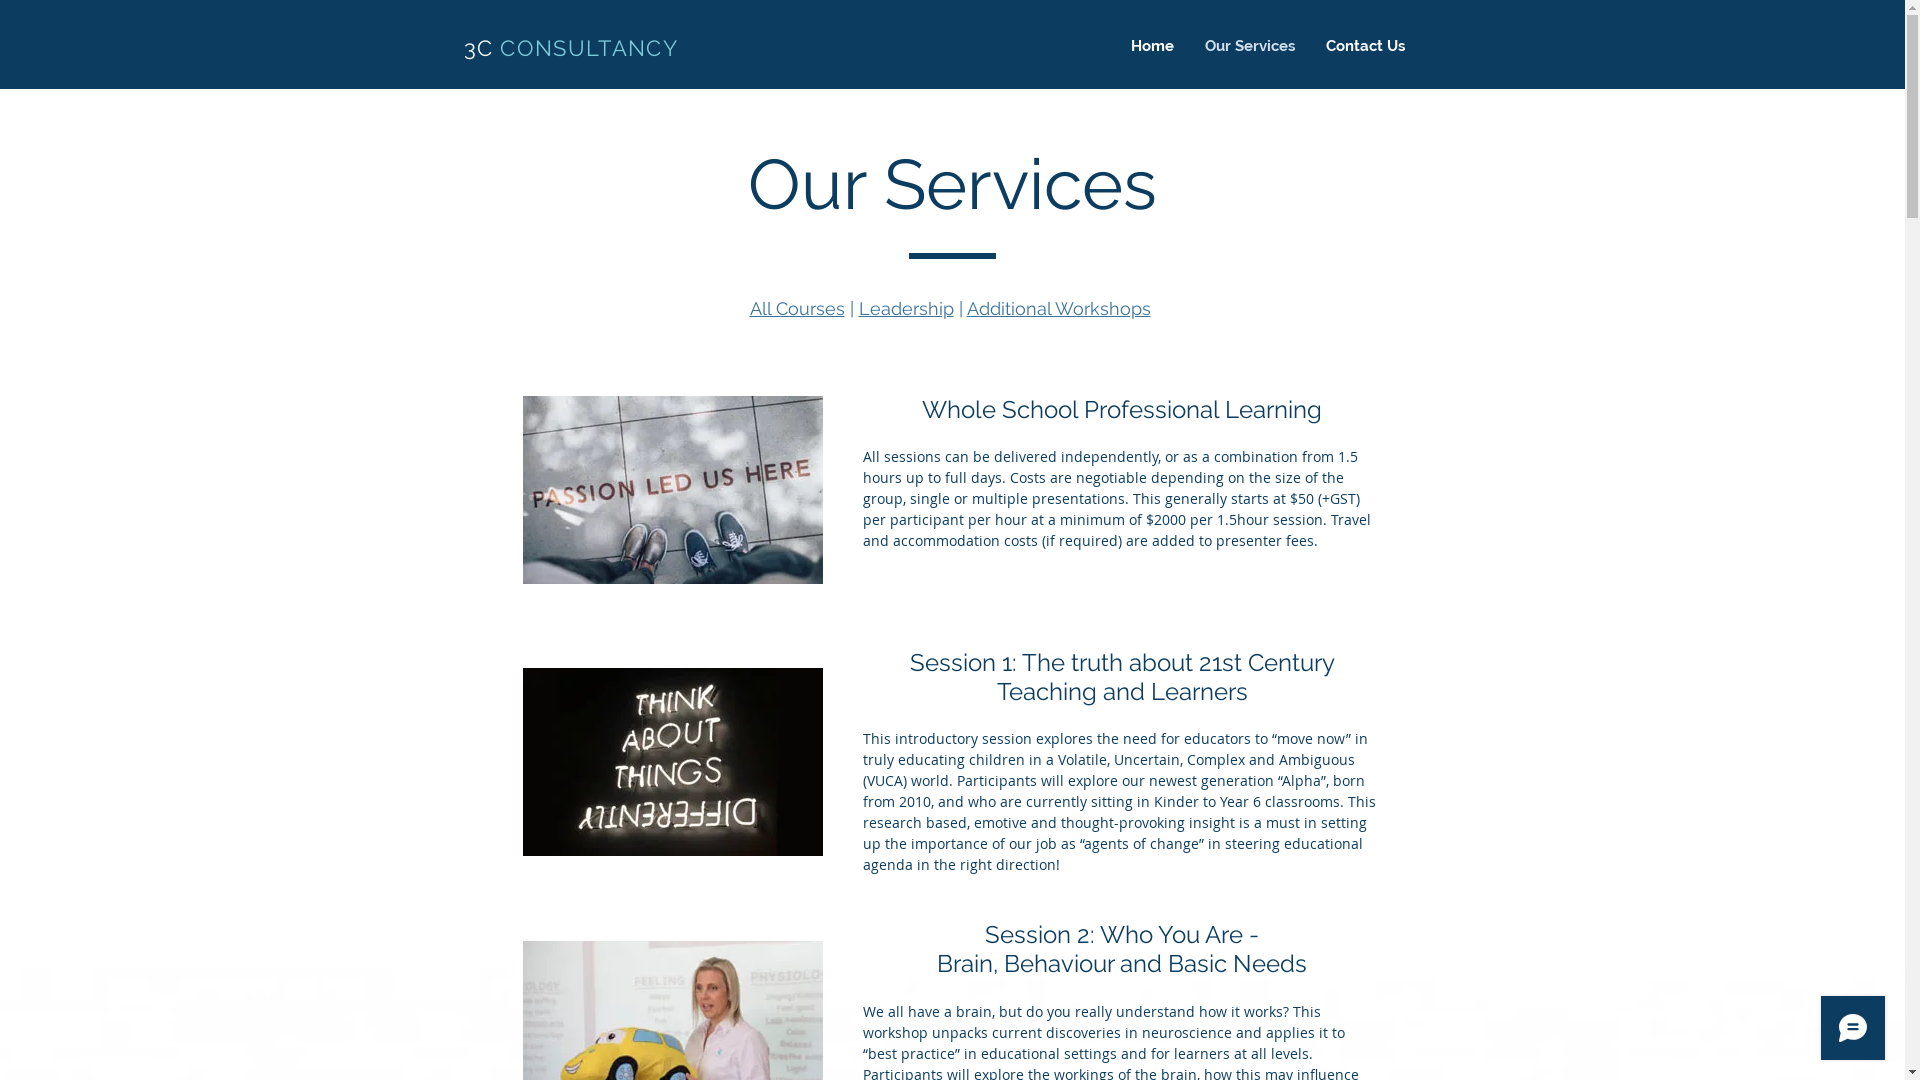 This screenshot has height=1080, width=1920. I want to click on Home, so click(1152, 46).